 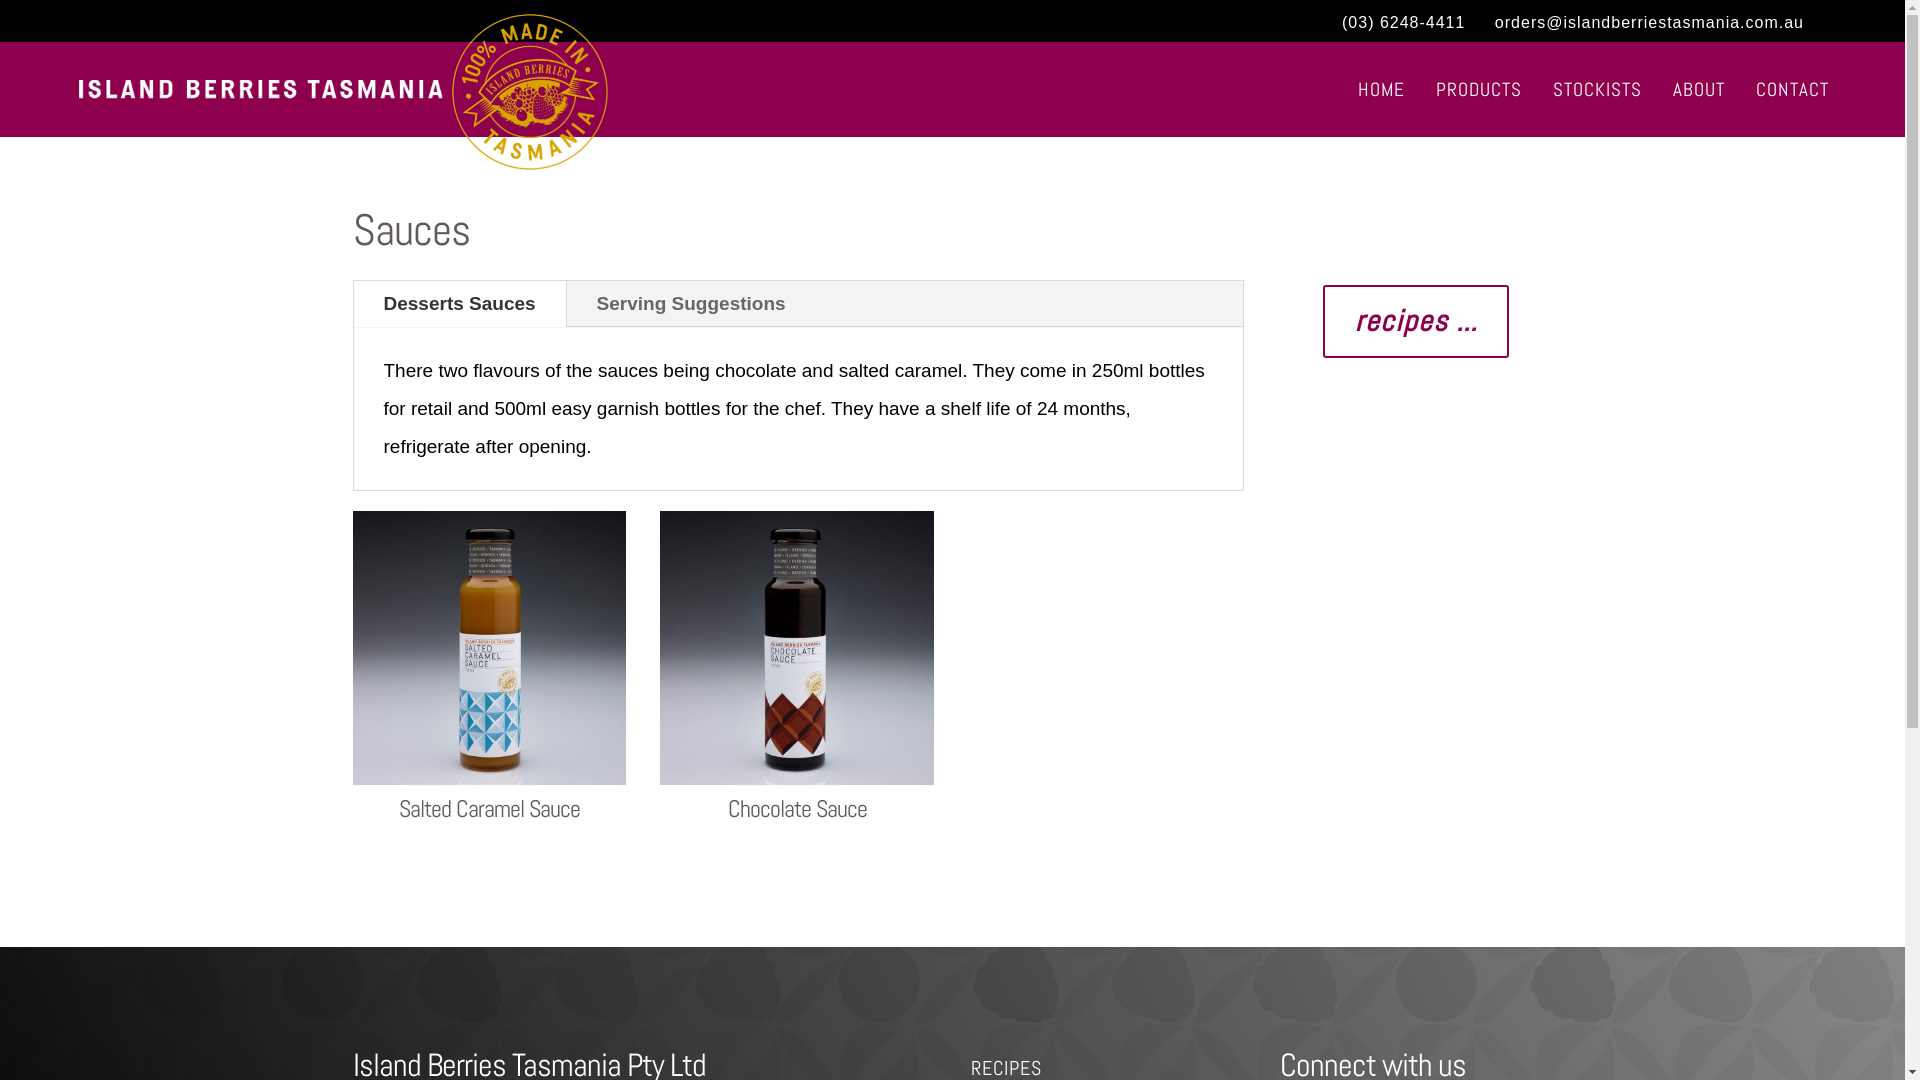 What do you see at coordinates (1598, 90) in the screenshot?
I see `STOCKISTS` at bounding box center [1598, 90].